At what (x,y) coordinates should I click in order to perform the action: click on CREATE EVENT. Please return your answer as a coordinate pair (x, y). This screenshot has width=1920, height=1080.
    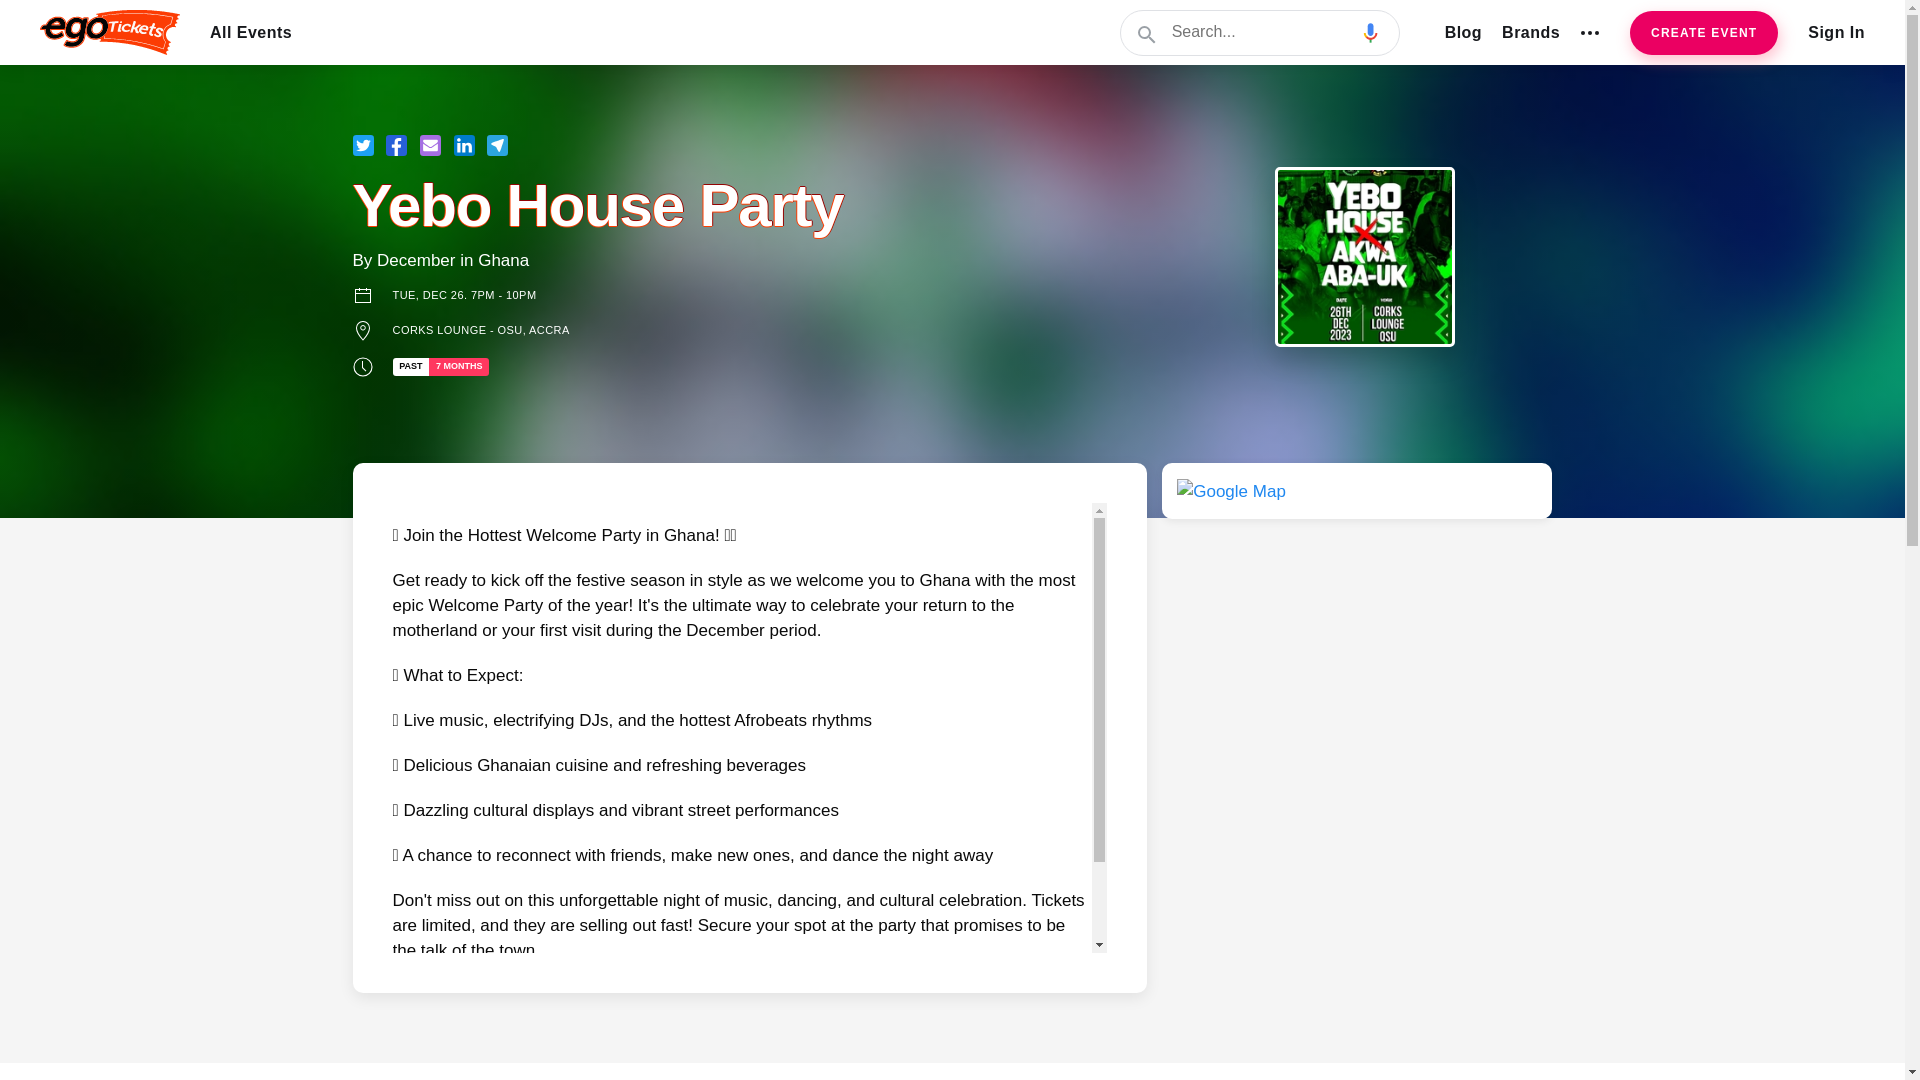
    Looking at the image, I should click on (1704, 32).